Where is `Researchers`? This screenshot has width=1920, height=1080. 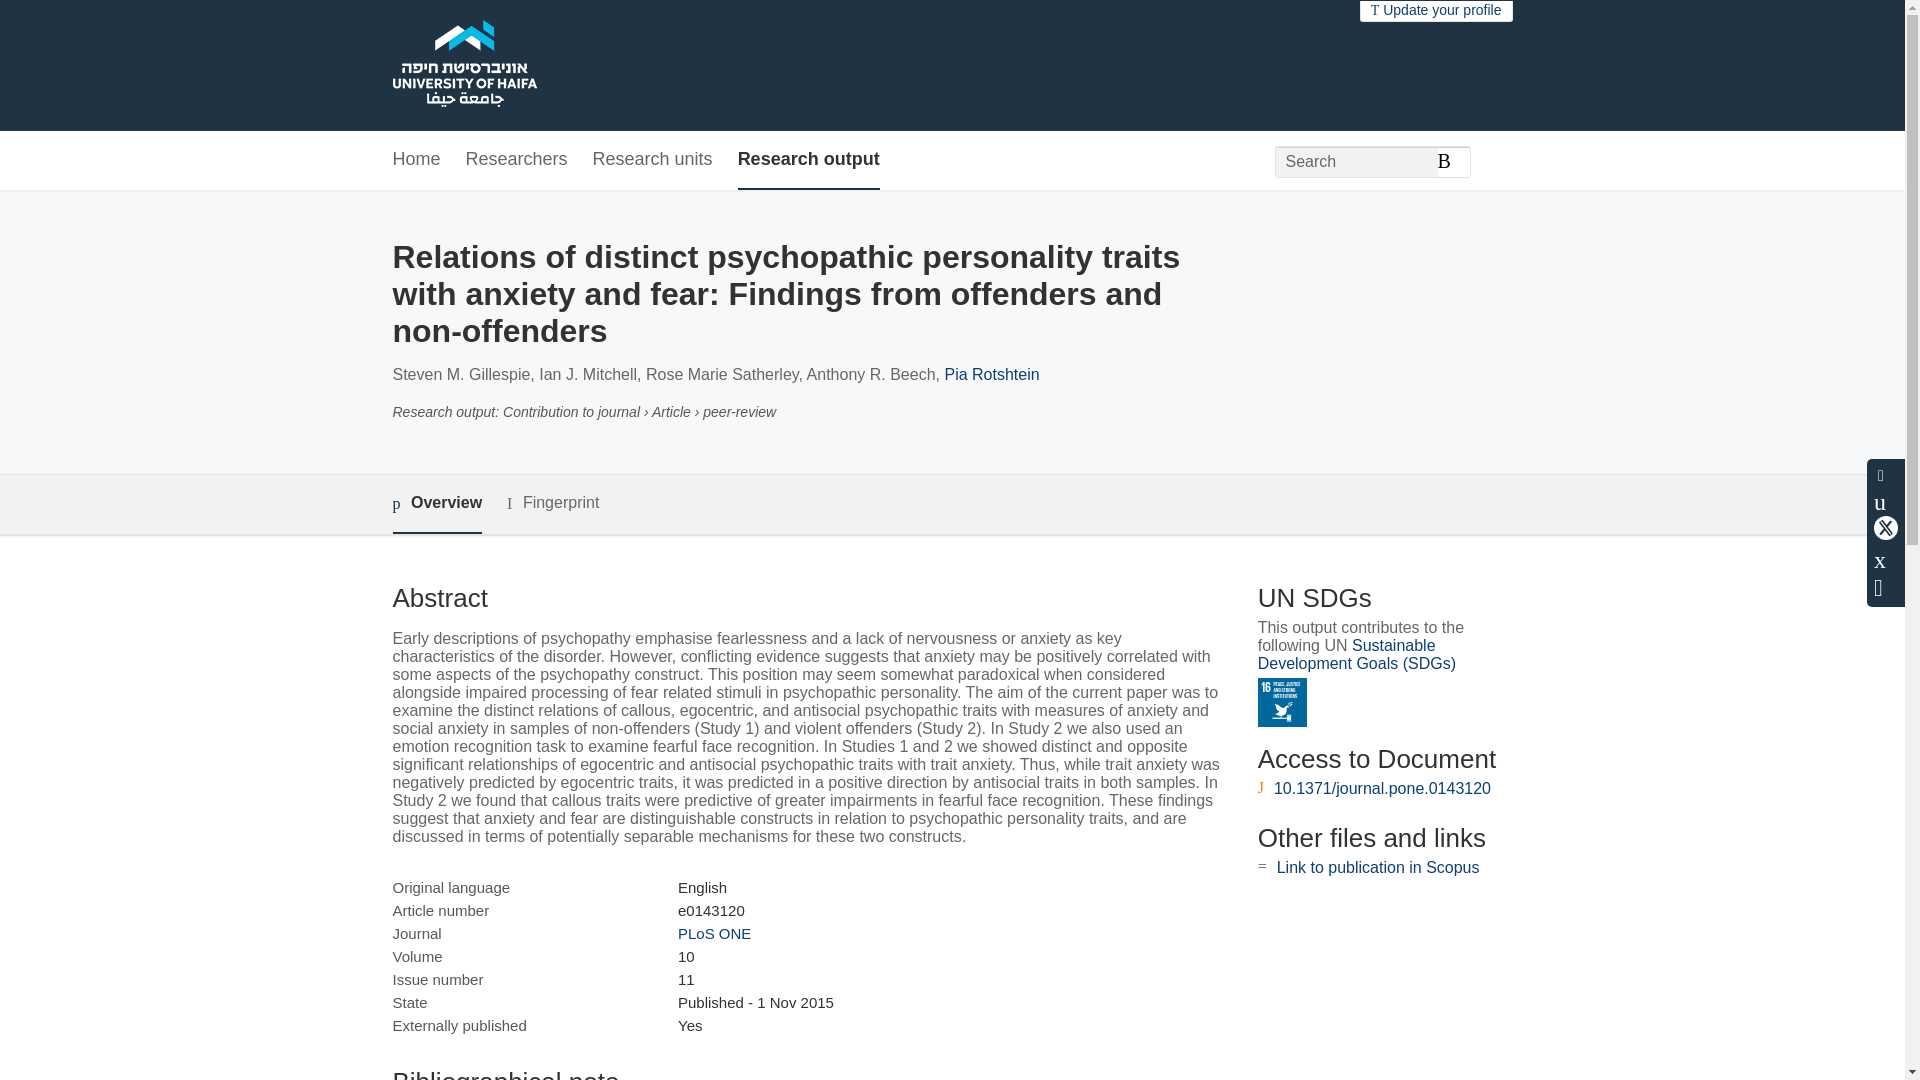 Researchers is located at coordinates (517, 160).